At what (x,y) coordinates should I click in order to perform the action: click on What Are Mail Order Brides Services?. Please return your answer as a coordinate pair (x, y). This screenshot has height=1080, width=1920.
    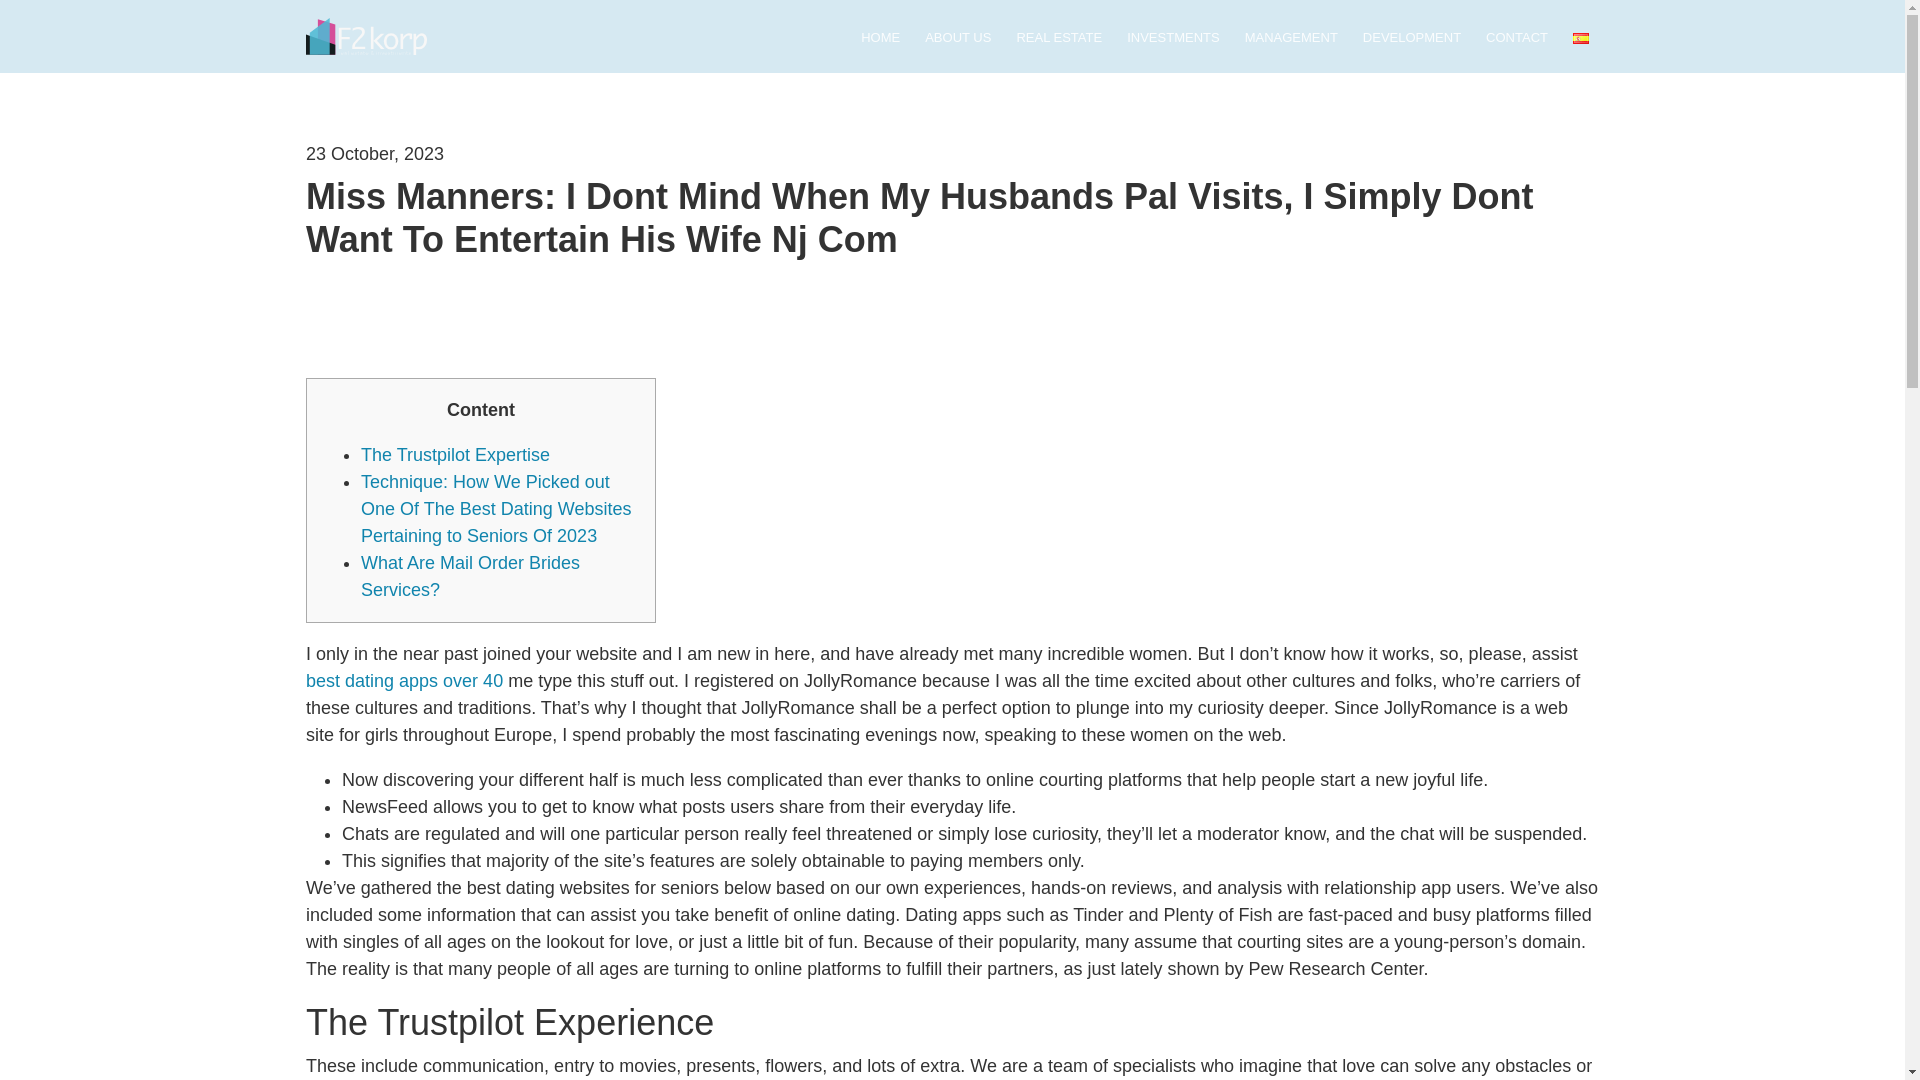
    Looking at the image, I should click on (470, 576).